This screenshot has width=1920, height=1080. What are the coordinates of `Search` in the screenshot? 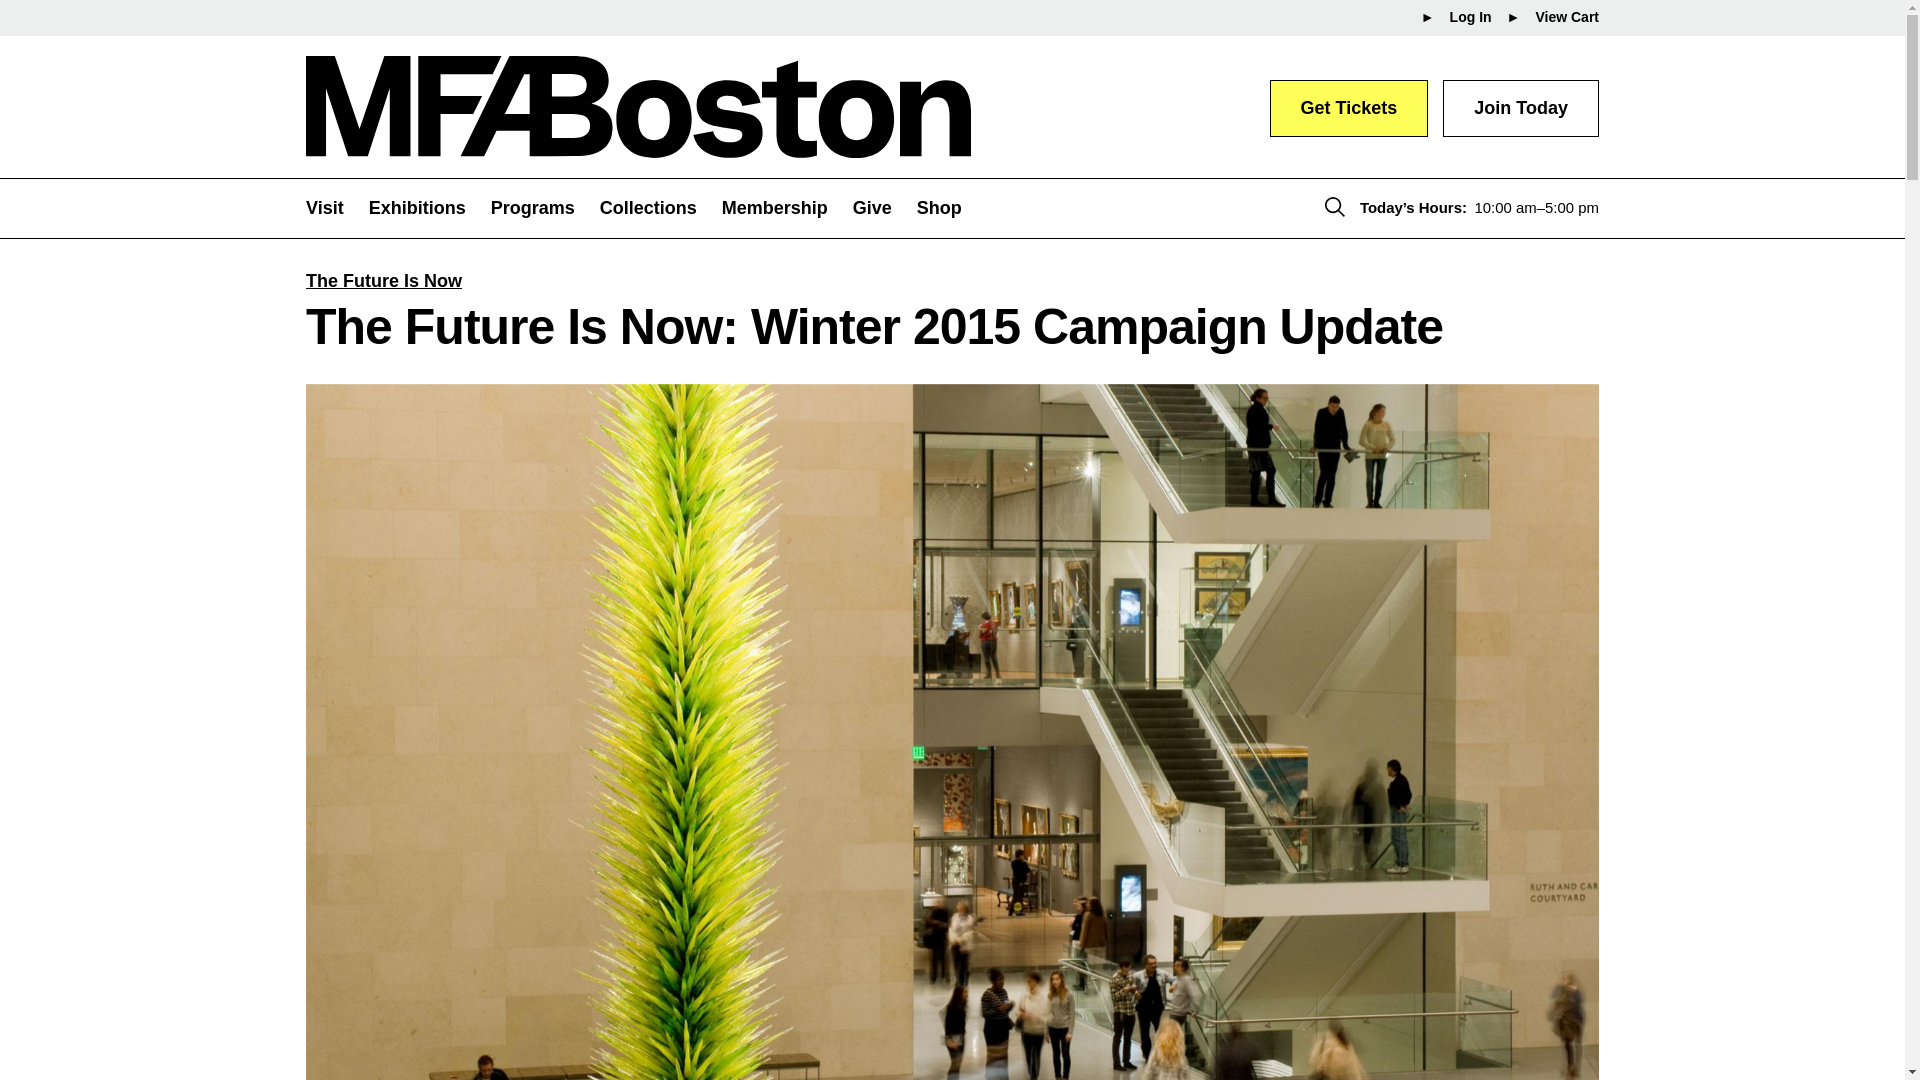 It's located at (1334, 207).